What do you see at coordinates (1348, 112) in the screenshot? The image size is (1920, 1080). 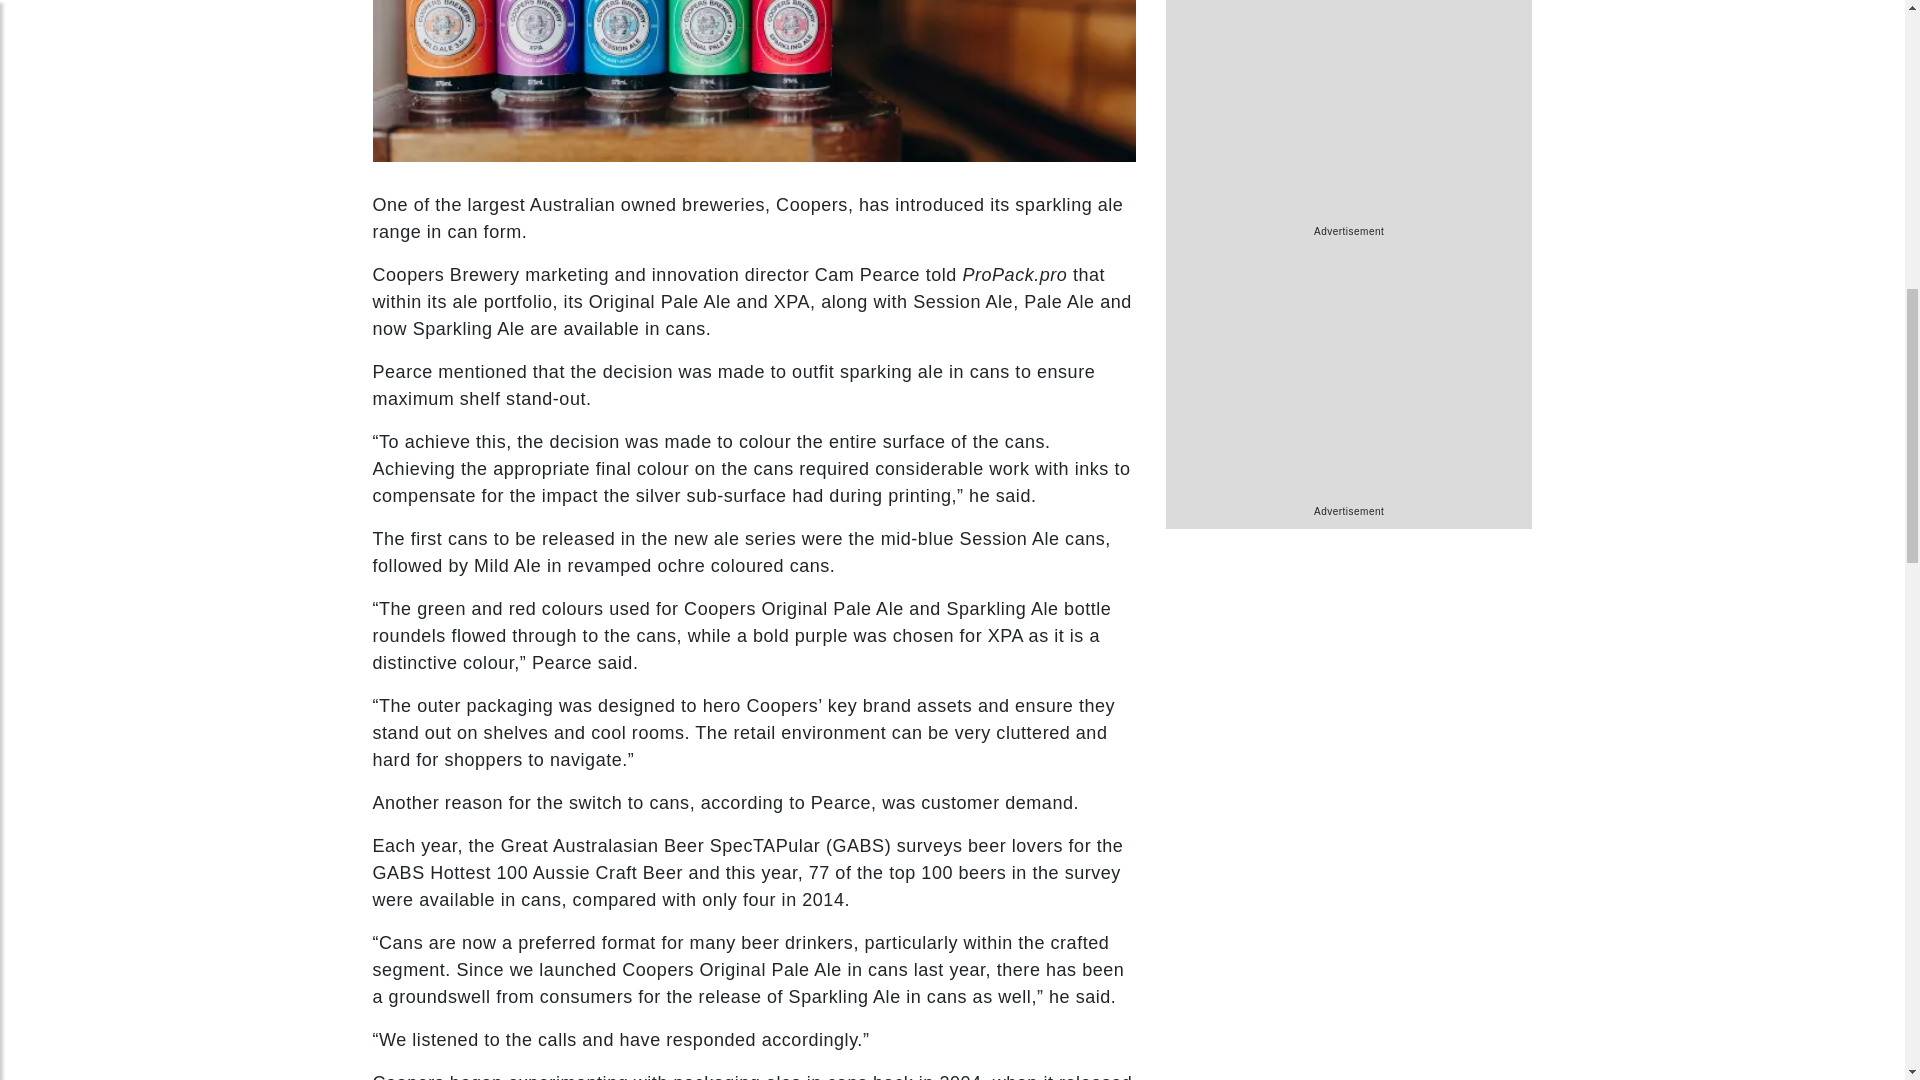 I see `3rd party ad content` at bounding box center [1348, 112].